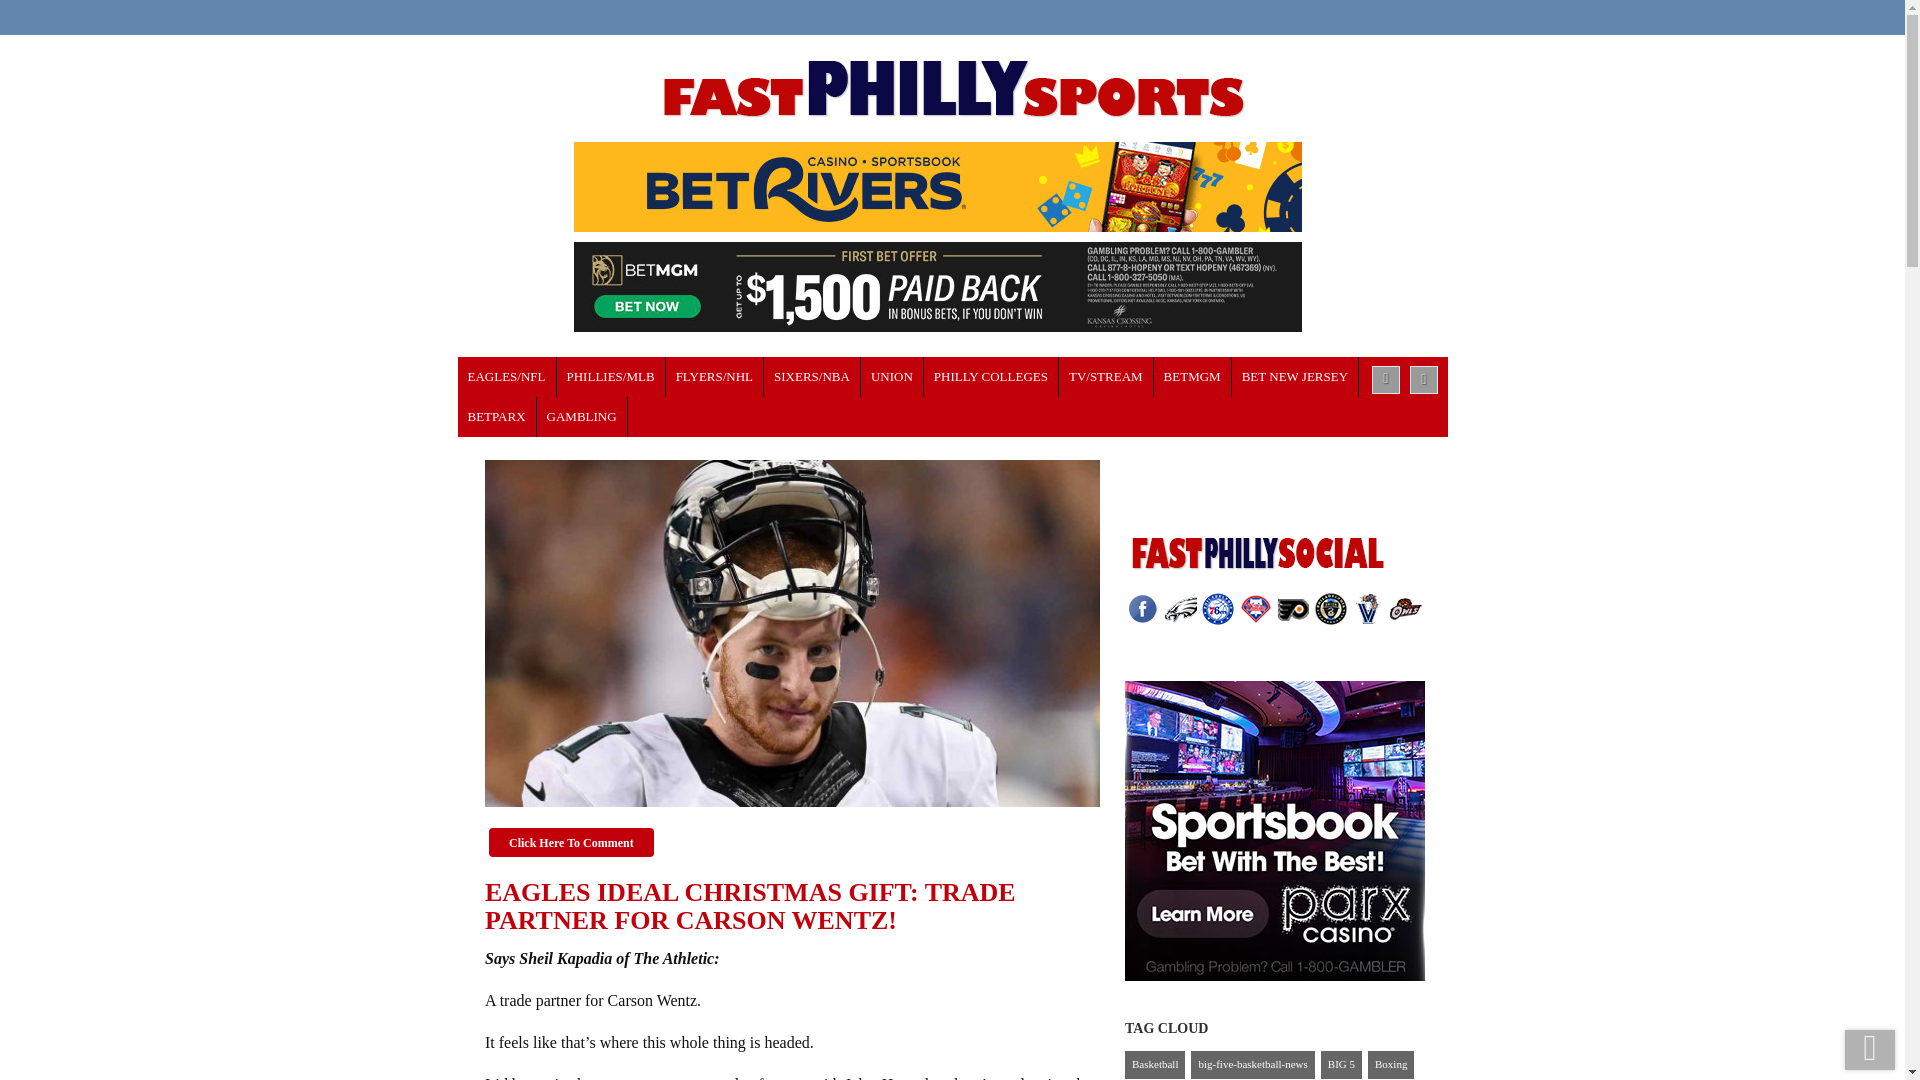 This screenshot has width=1920, height=1080. What do you see at coordinates (991, 377) in the screenshot?
I see `LA SALLE` at bounding box center [991, 377].